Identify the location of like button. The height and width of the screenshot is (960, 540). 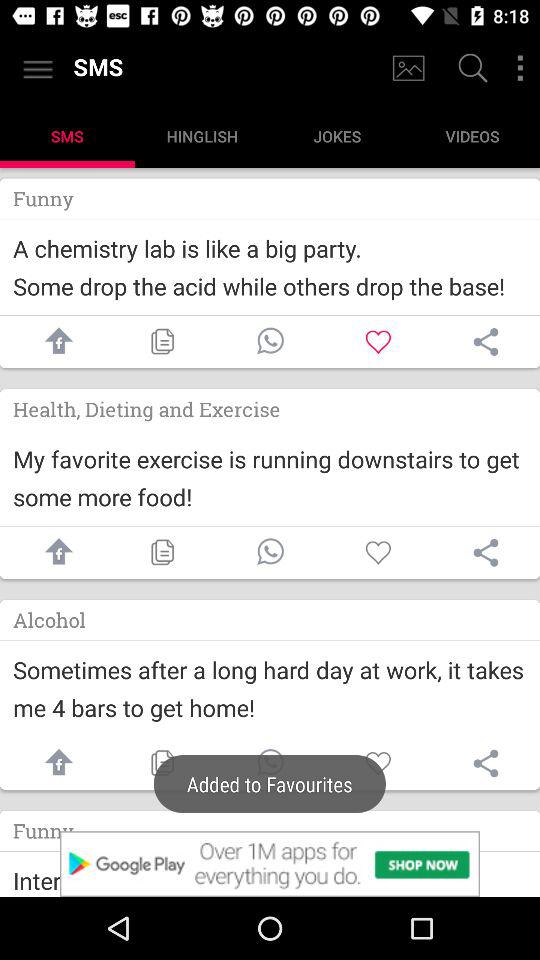
(378, 342).